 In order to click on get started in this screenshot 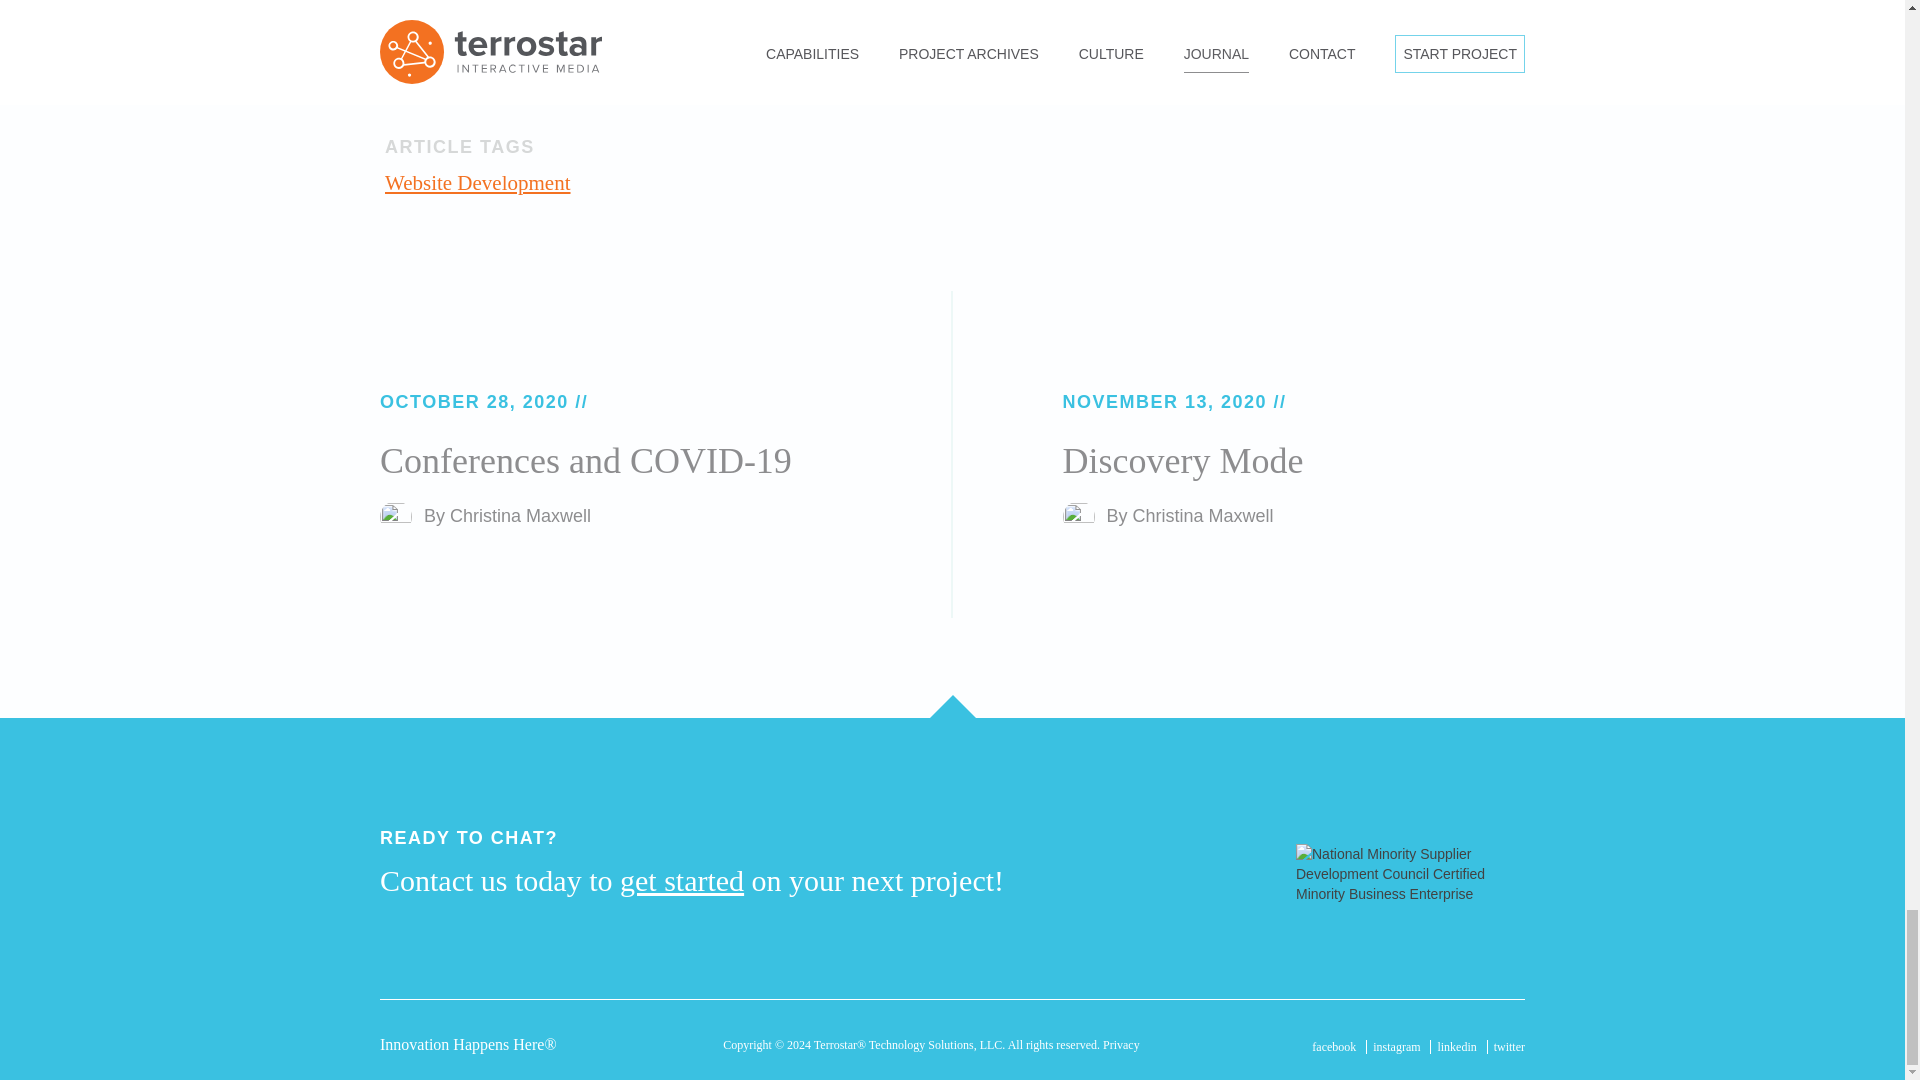, I will do `click(682, 880)`.